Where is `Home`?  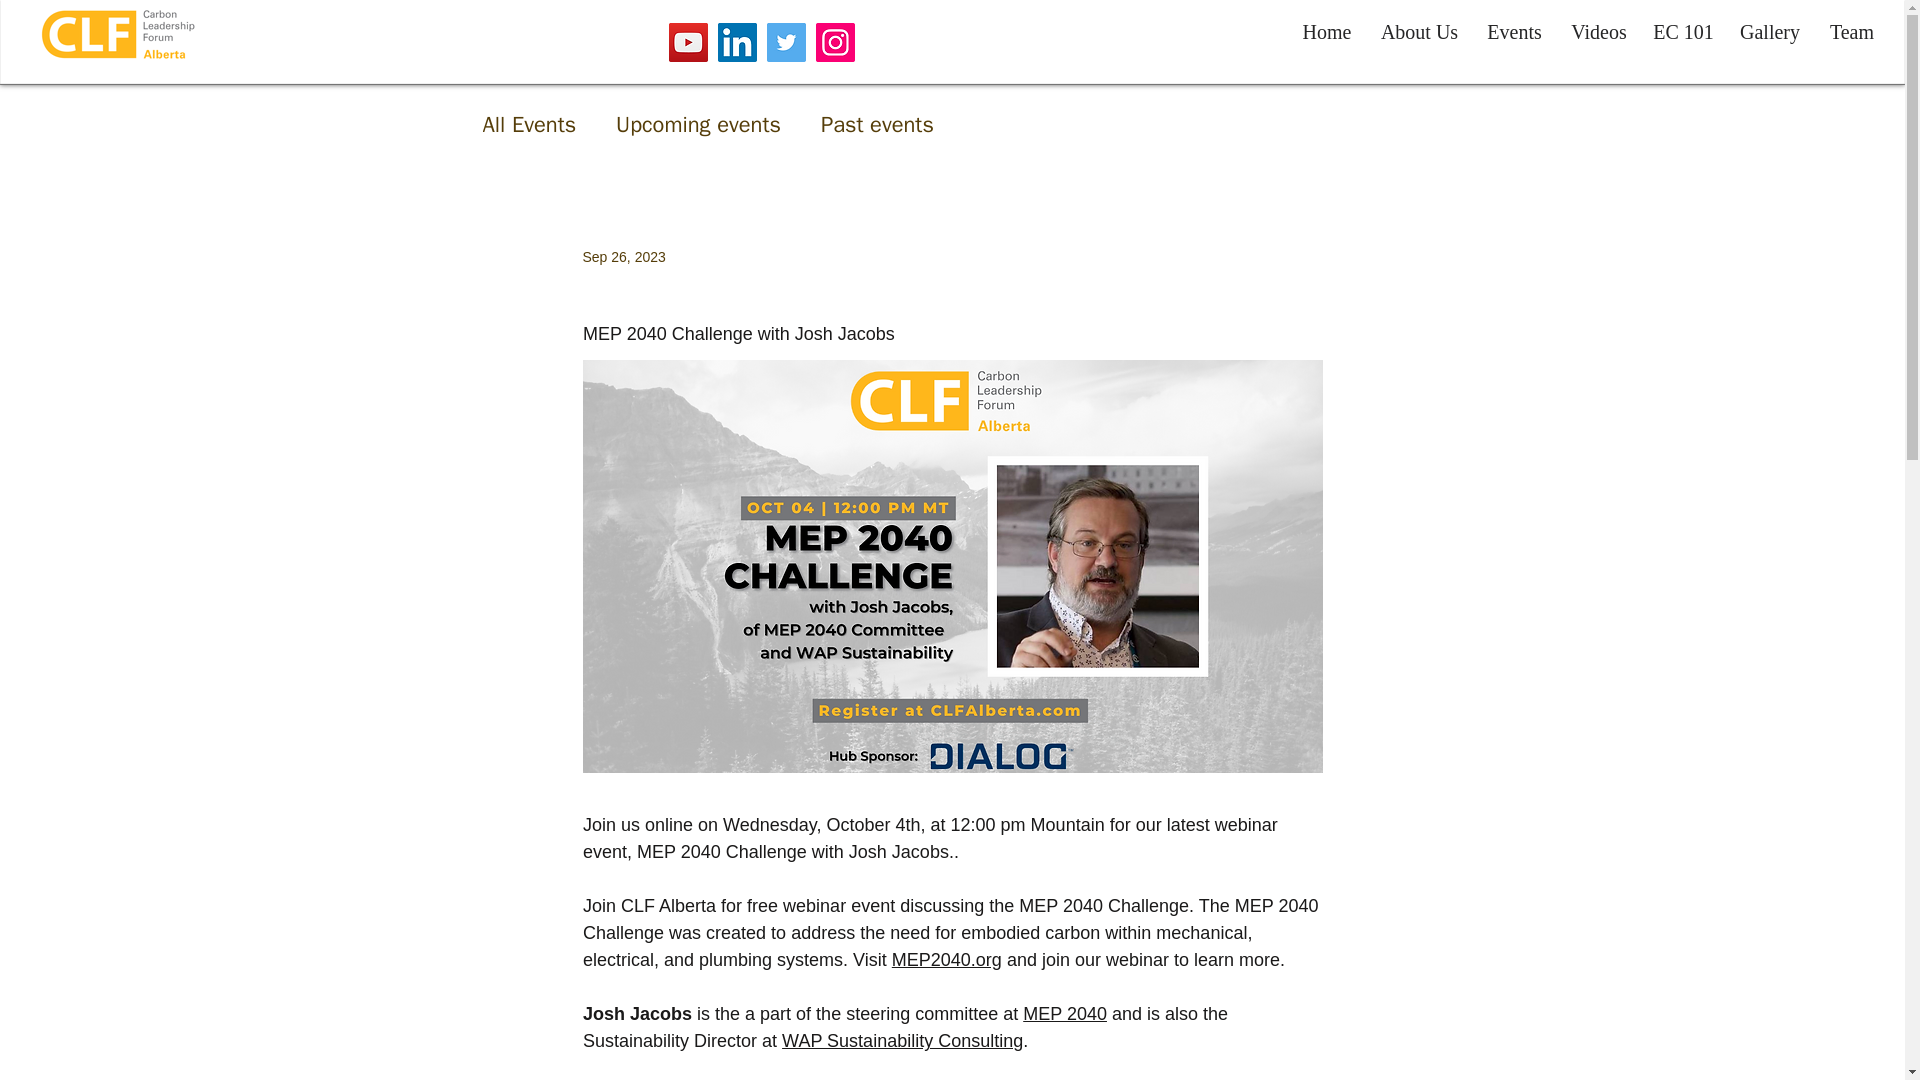 Home is located at coordinates (1326, 32).